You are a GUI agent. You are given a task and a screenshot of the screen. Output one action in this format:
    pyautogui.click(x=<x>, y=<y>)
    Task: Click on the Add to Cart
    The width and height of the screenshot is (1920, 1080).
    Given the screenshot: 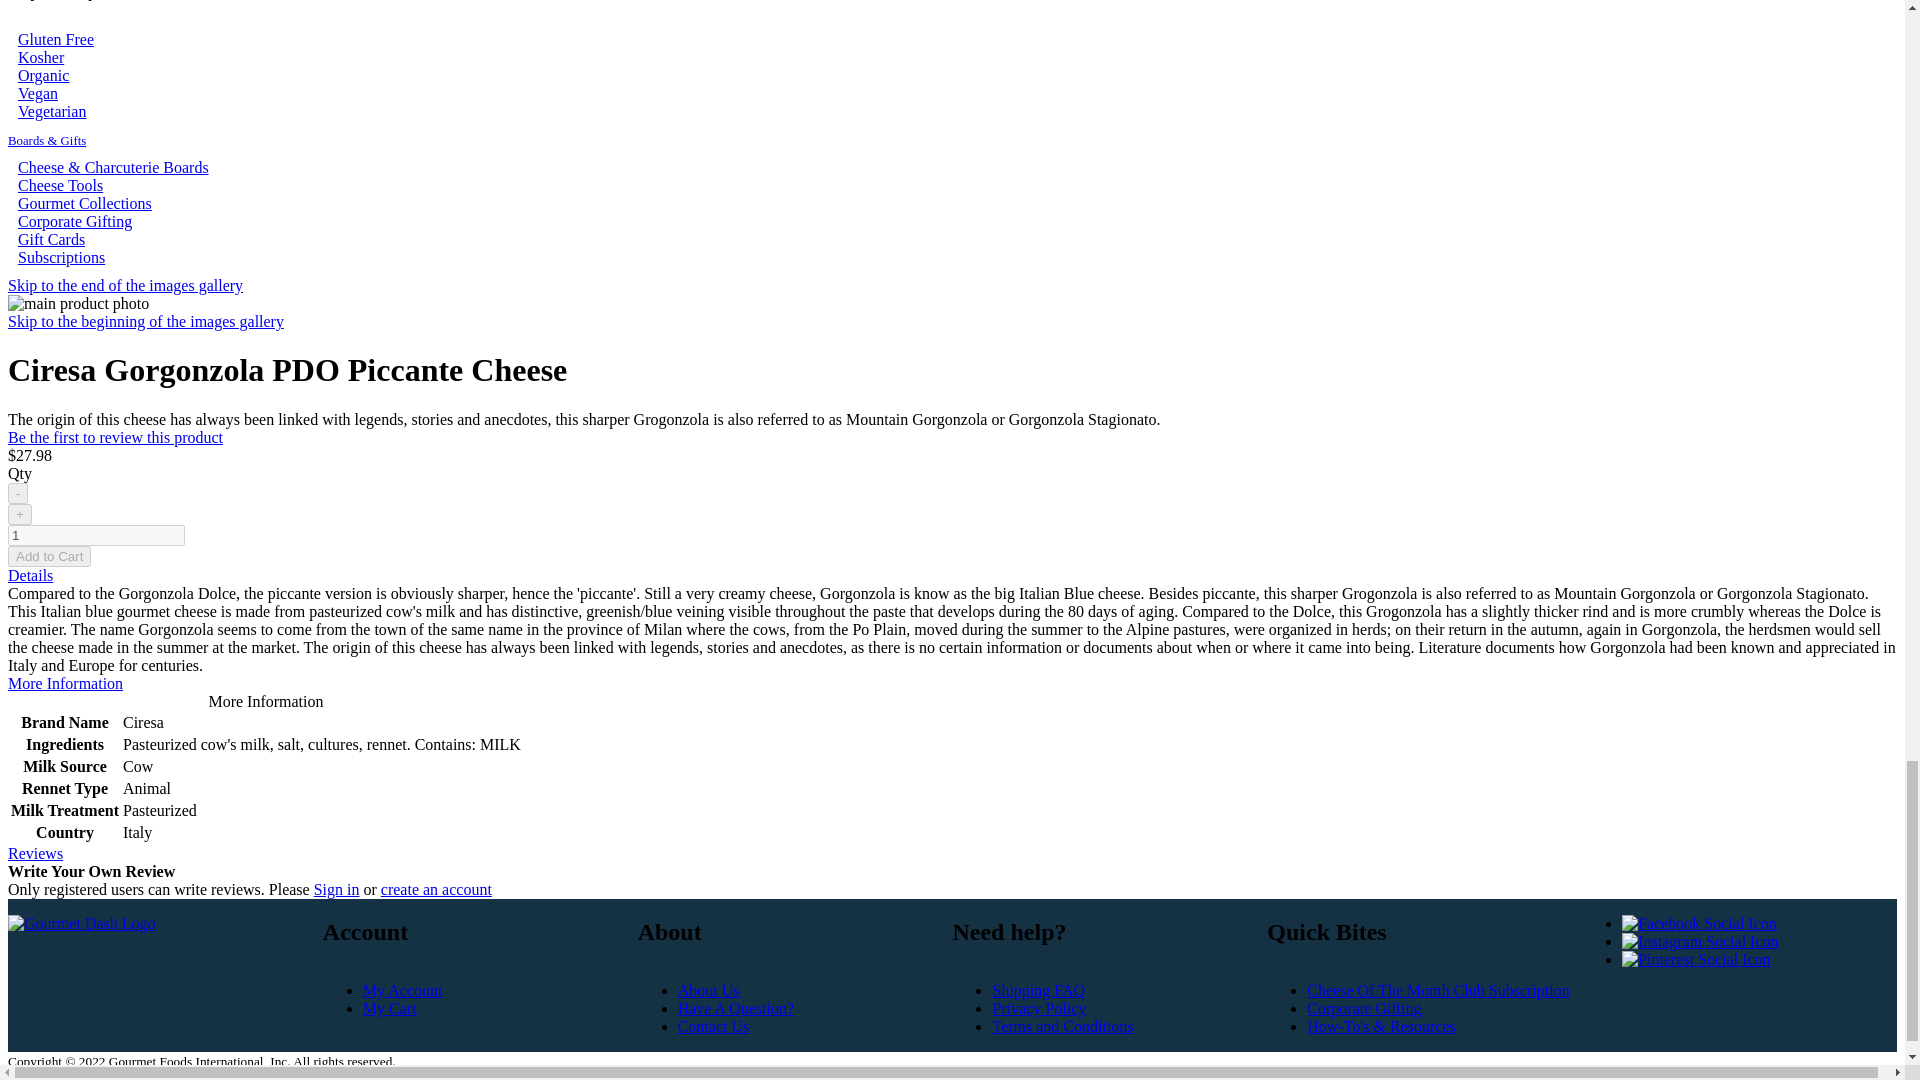 What is the action you would take?
    pyautogui.click(x=48, y=556)
    